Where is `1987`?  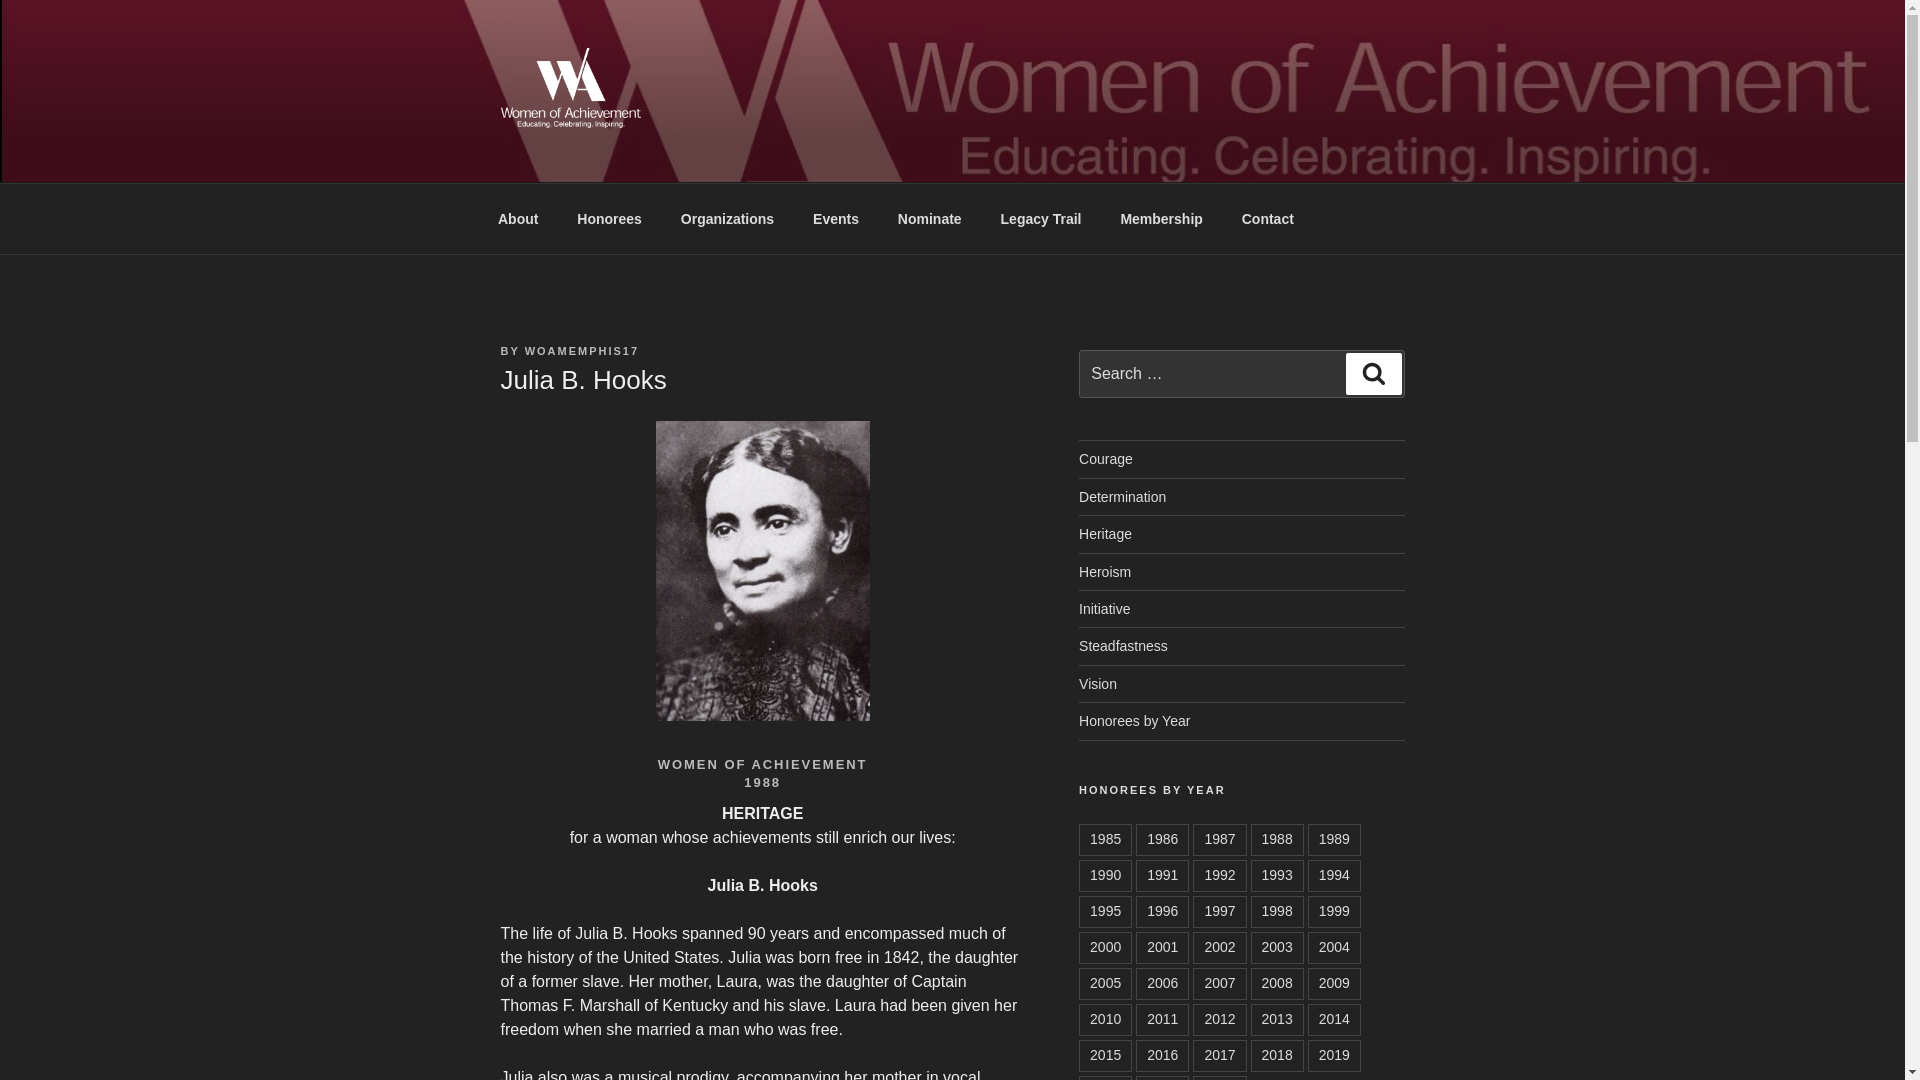
1987 is located at coordinates (1219, 840).